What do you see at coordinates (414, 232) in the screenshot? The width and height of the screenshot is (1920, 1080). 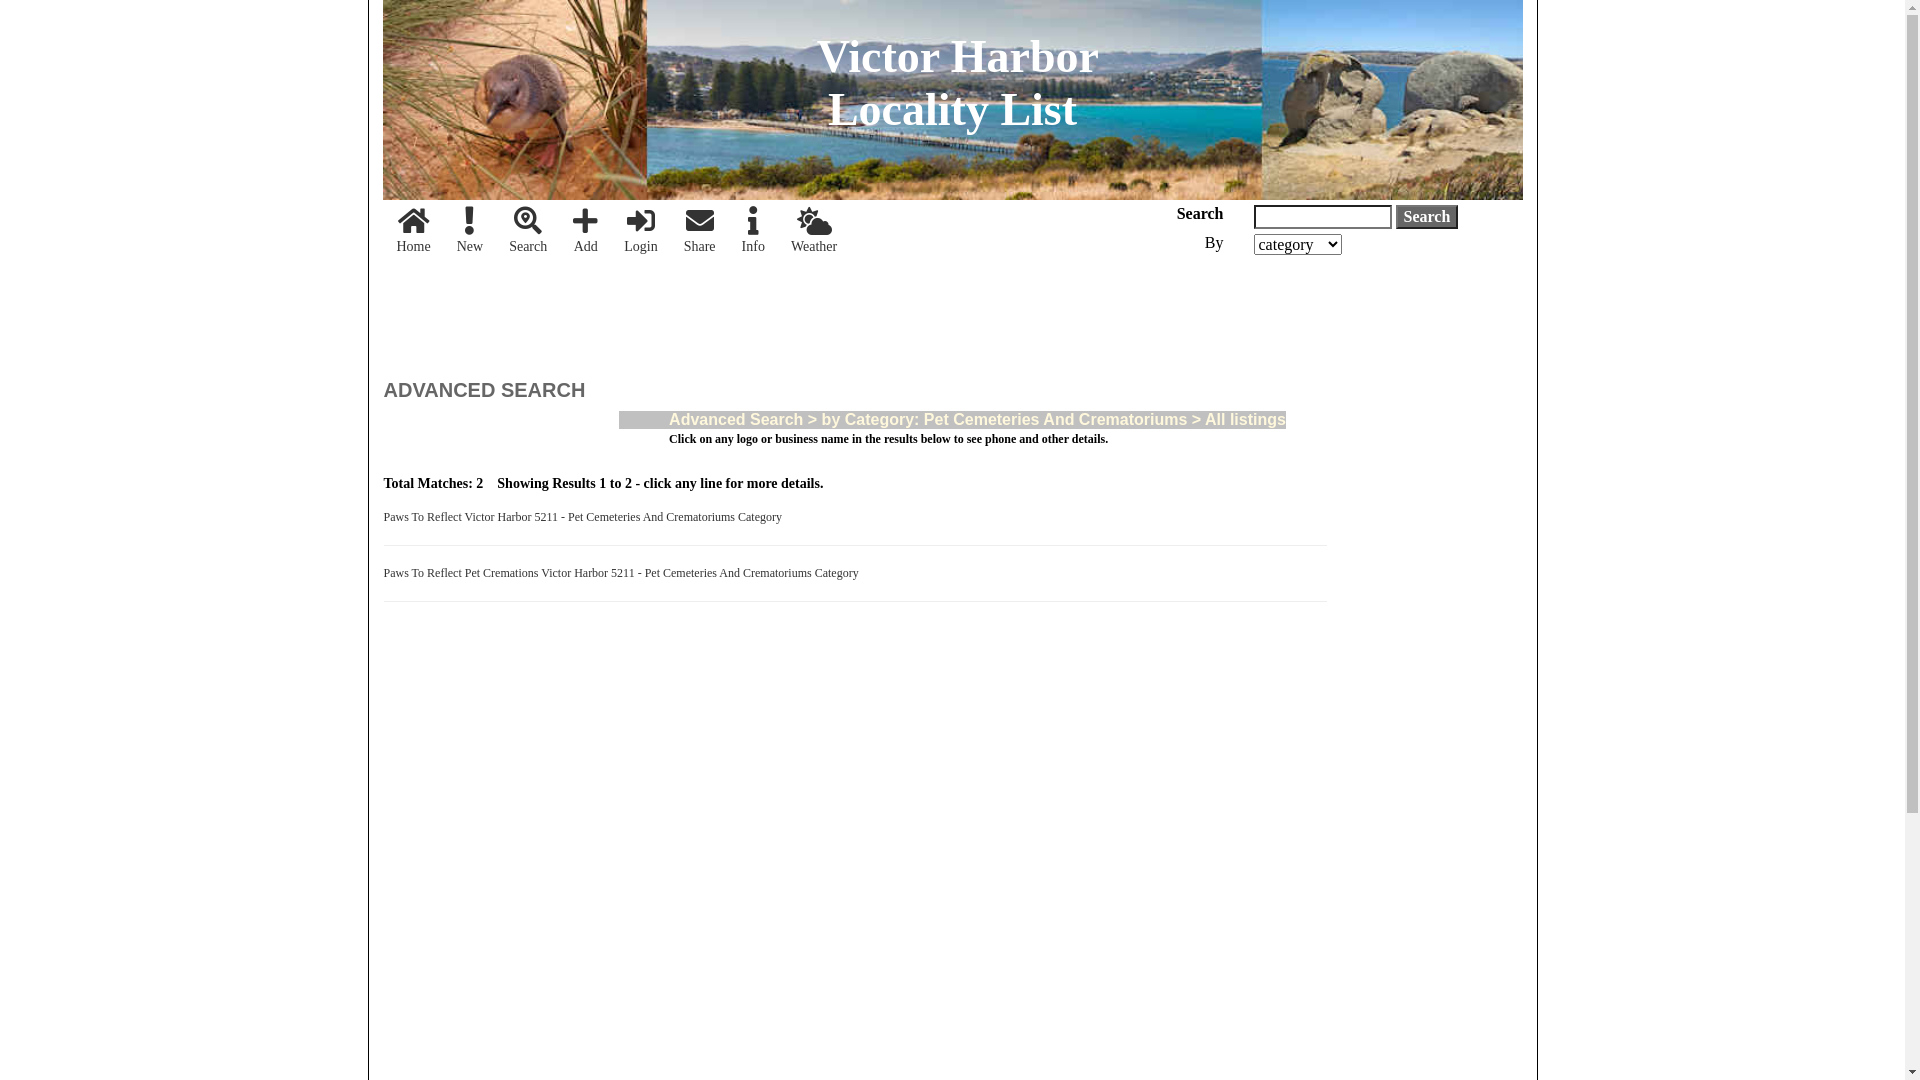 I see `Home` at bounding box center [414, 232].